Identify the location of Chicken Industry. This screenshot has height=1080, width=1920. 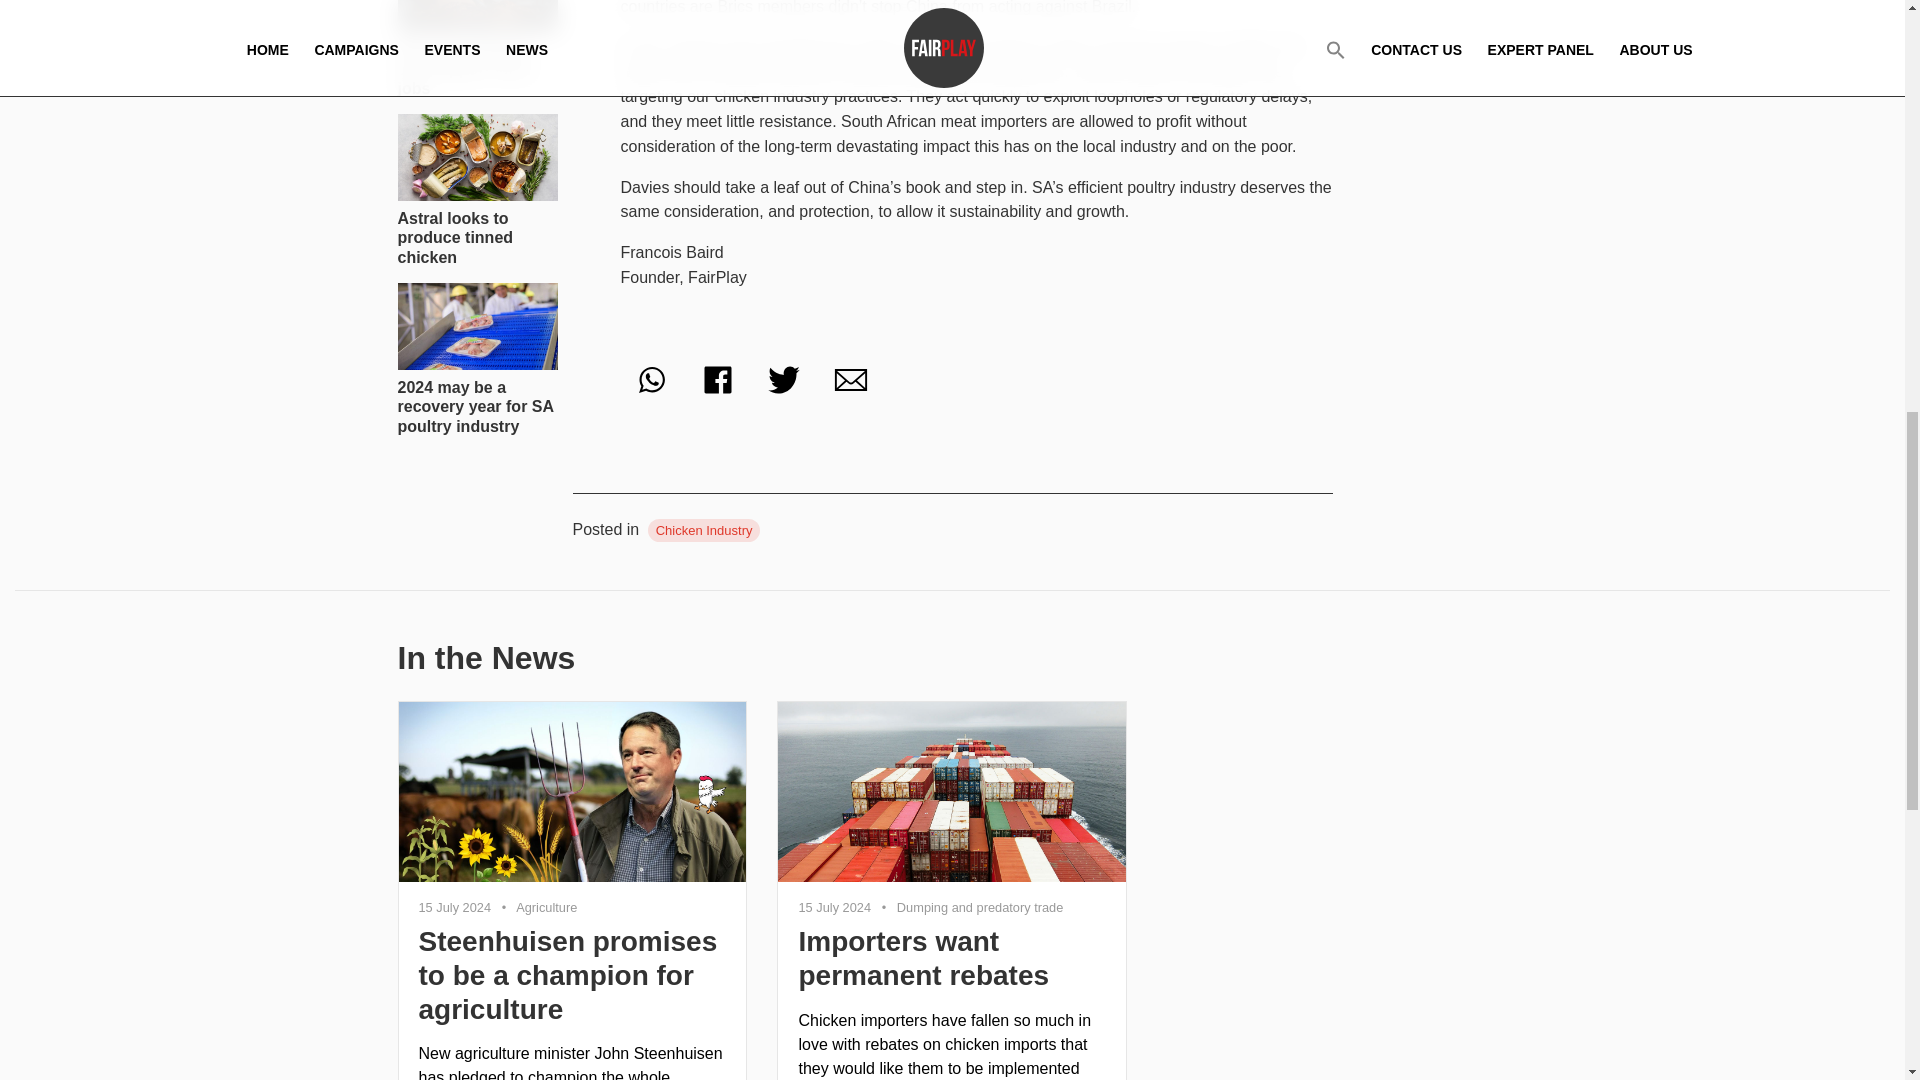
(704, 530).